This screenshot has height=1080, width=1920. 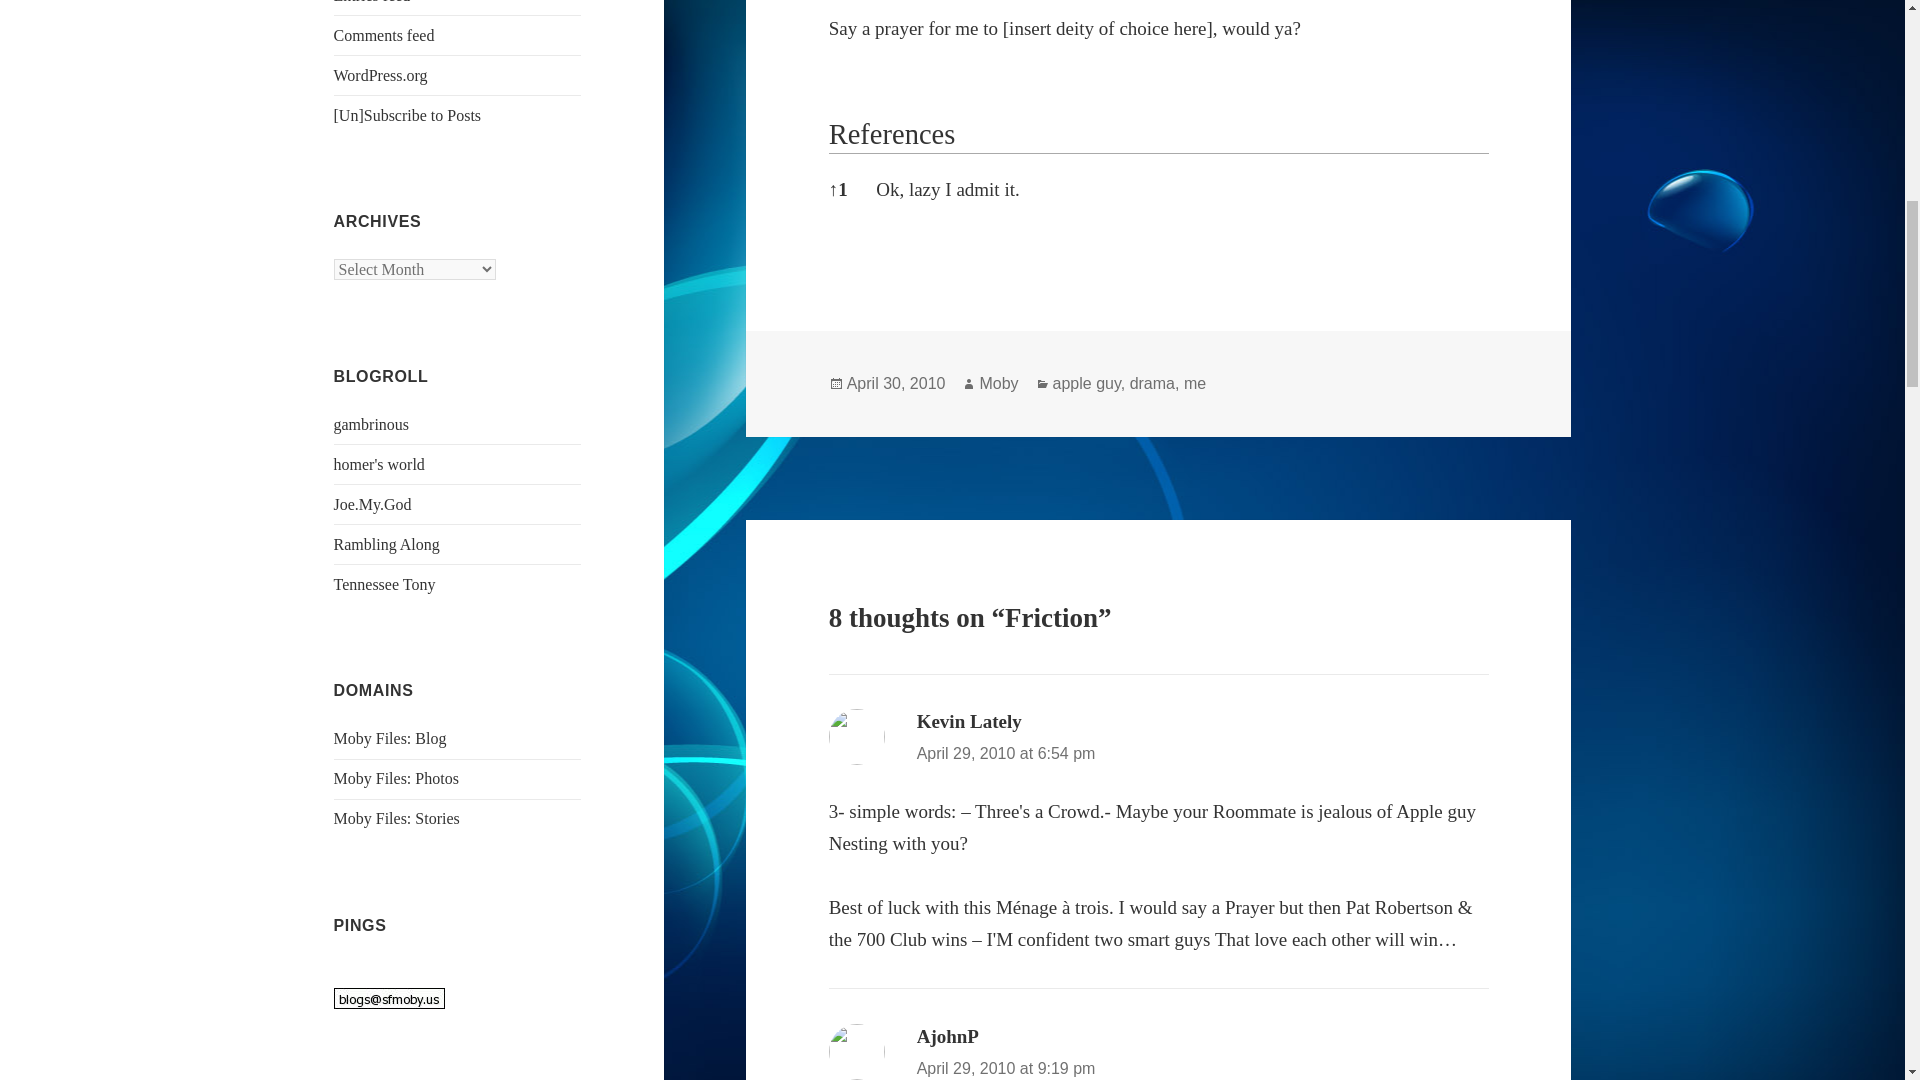 I want to click on homer's world, so click(x=379, y=464).